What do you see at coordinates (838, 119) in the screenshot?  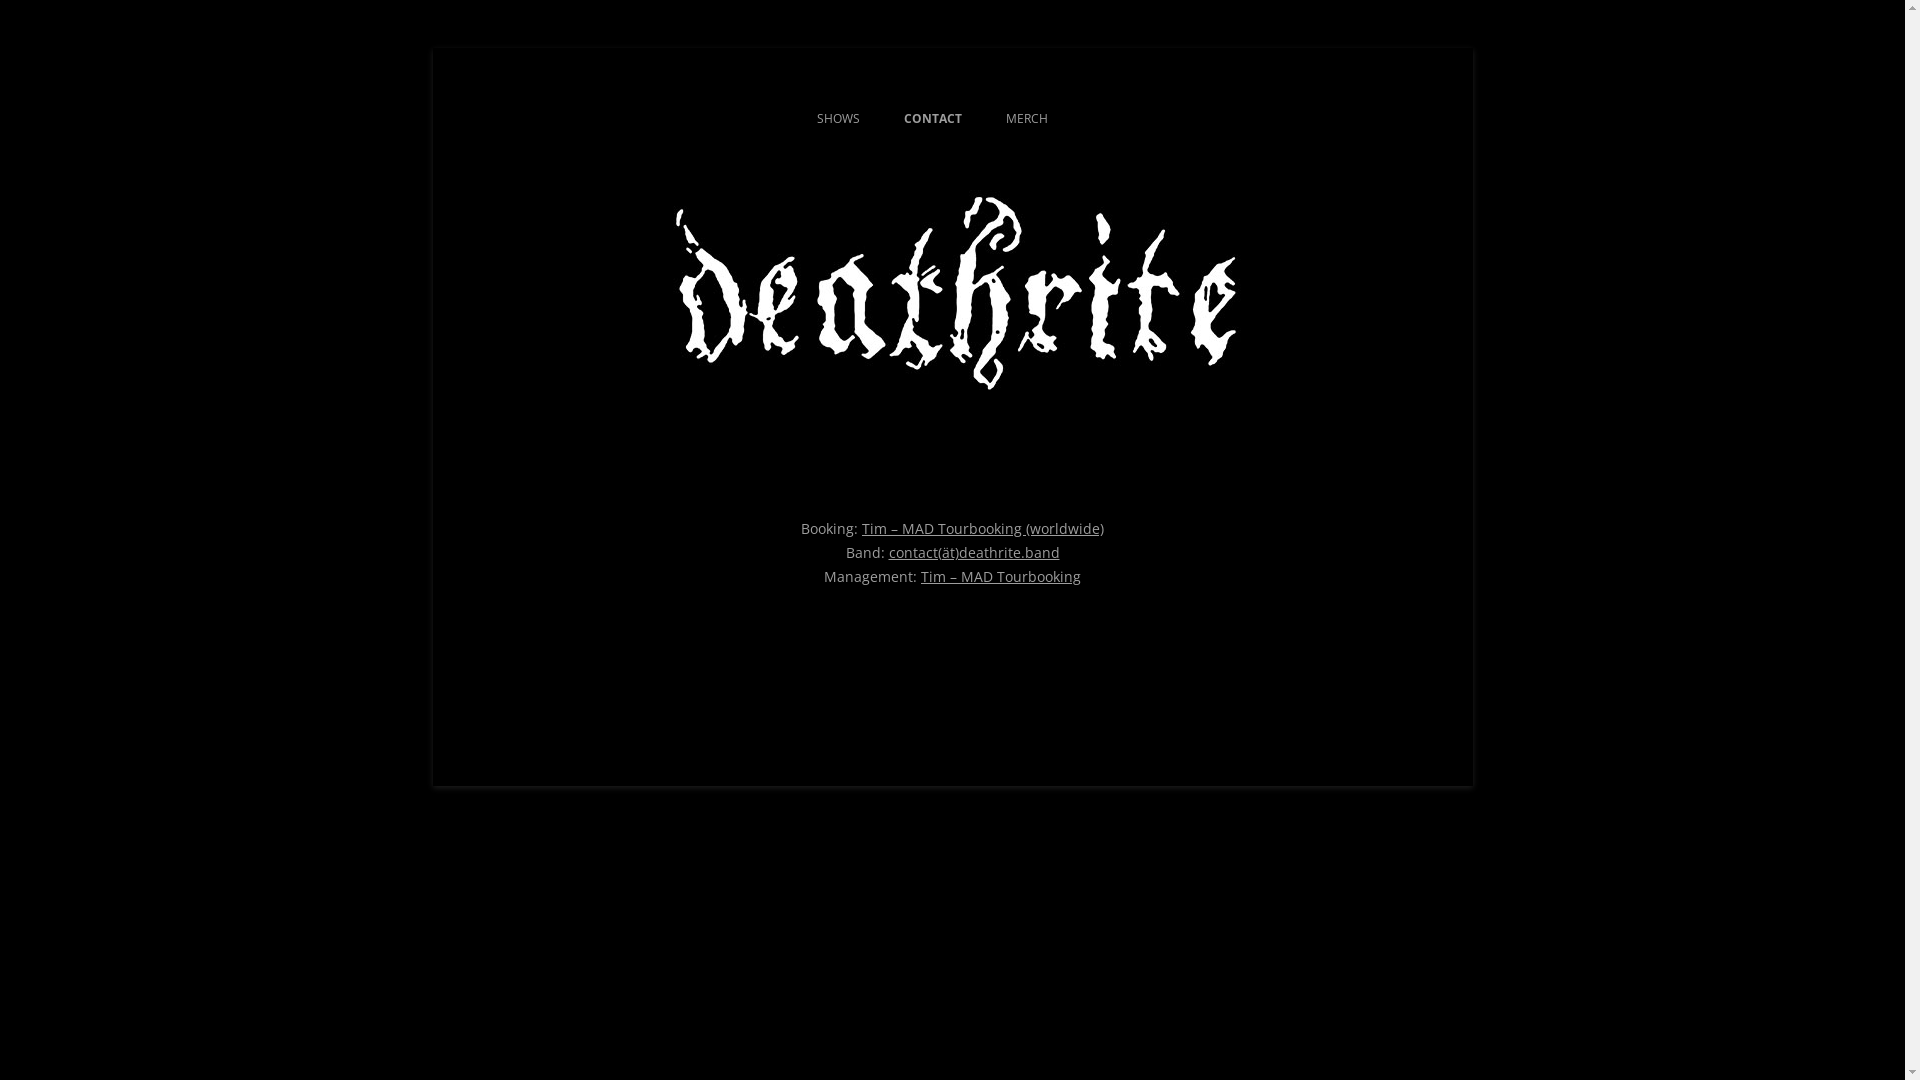 I see `SHOWS` at bounding box center [838, 119].